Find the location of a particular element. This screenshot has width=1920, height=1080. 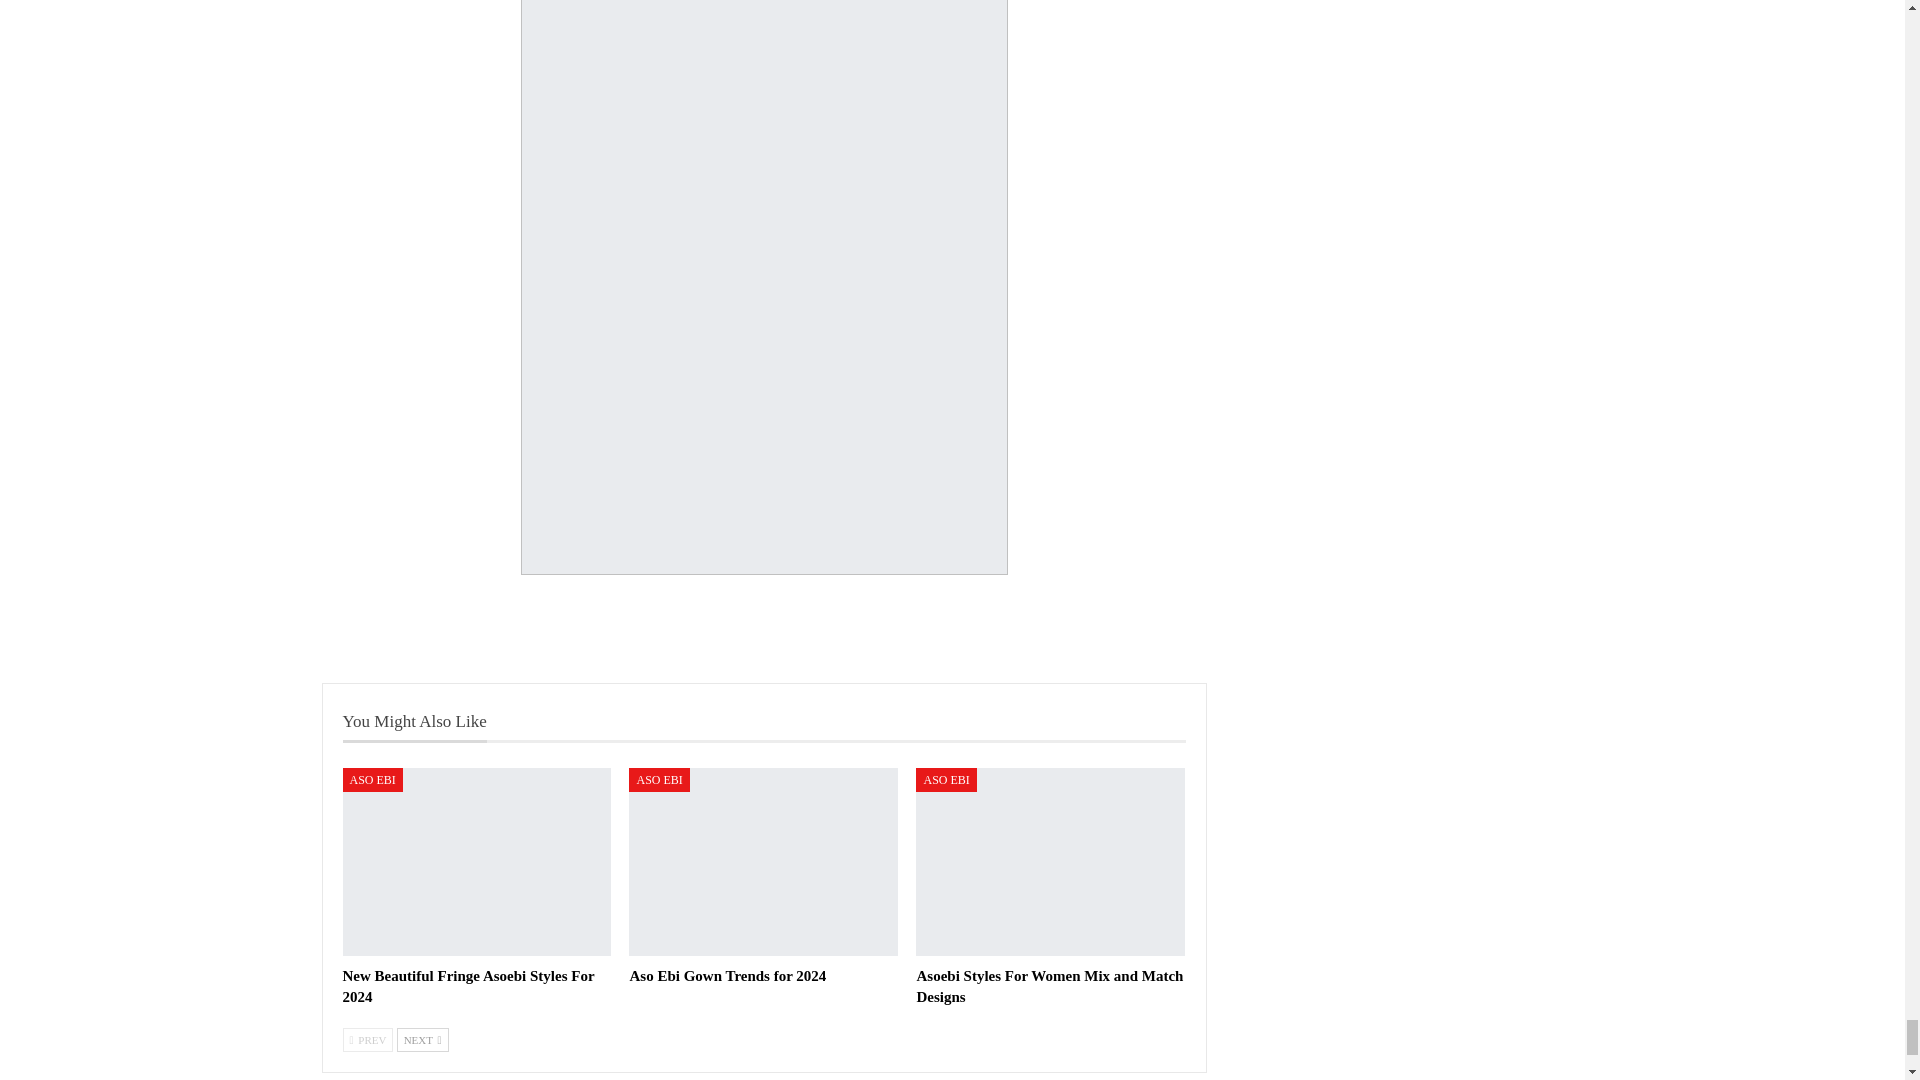

Previous is located at coordinates (367, 1040).